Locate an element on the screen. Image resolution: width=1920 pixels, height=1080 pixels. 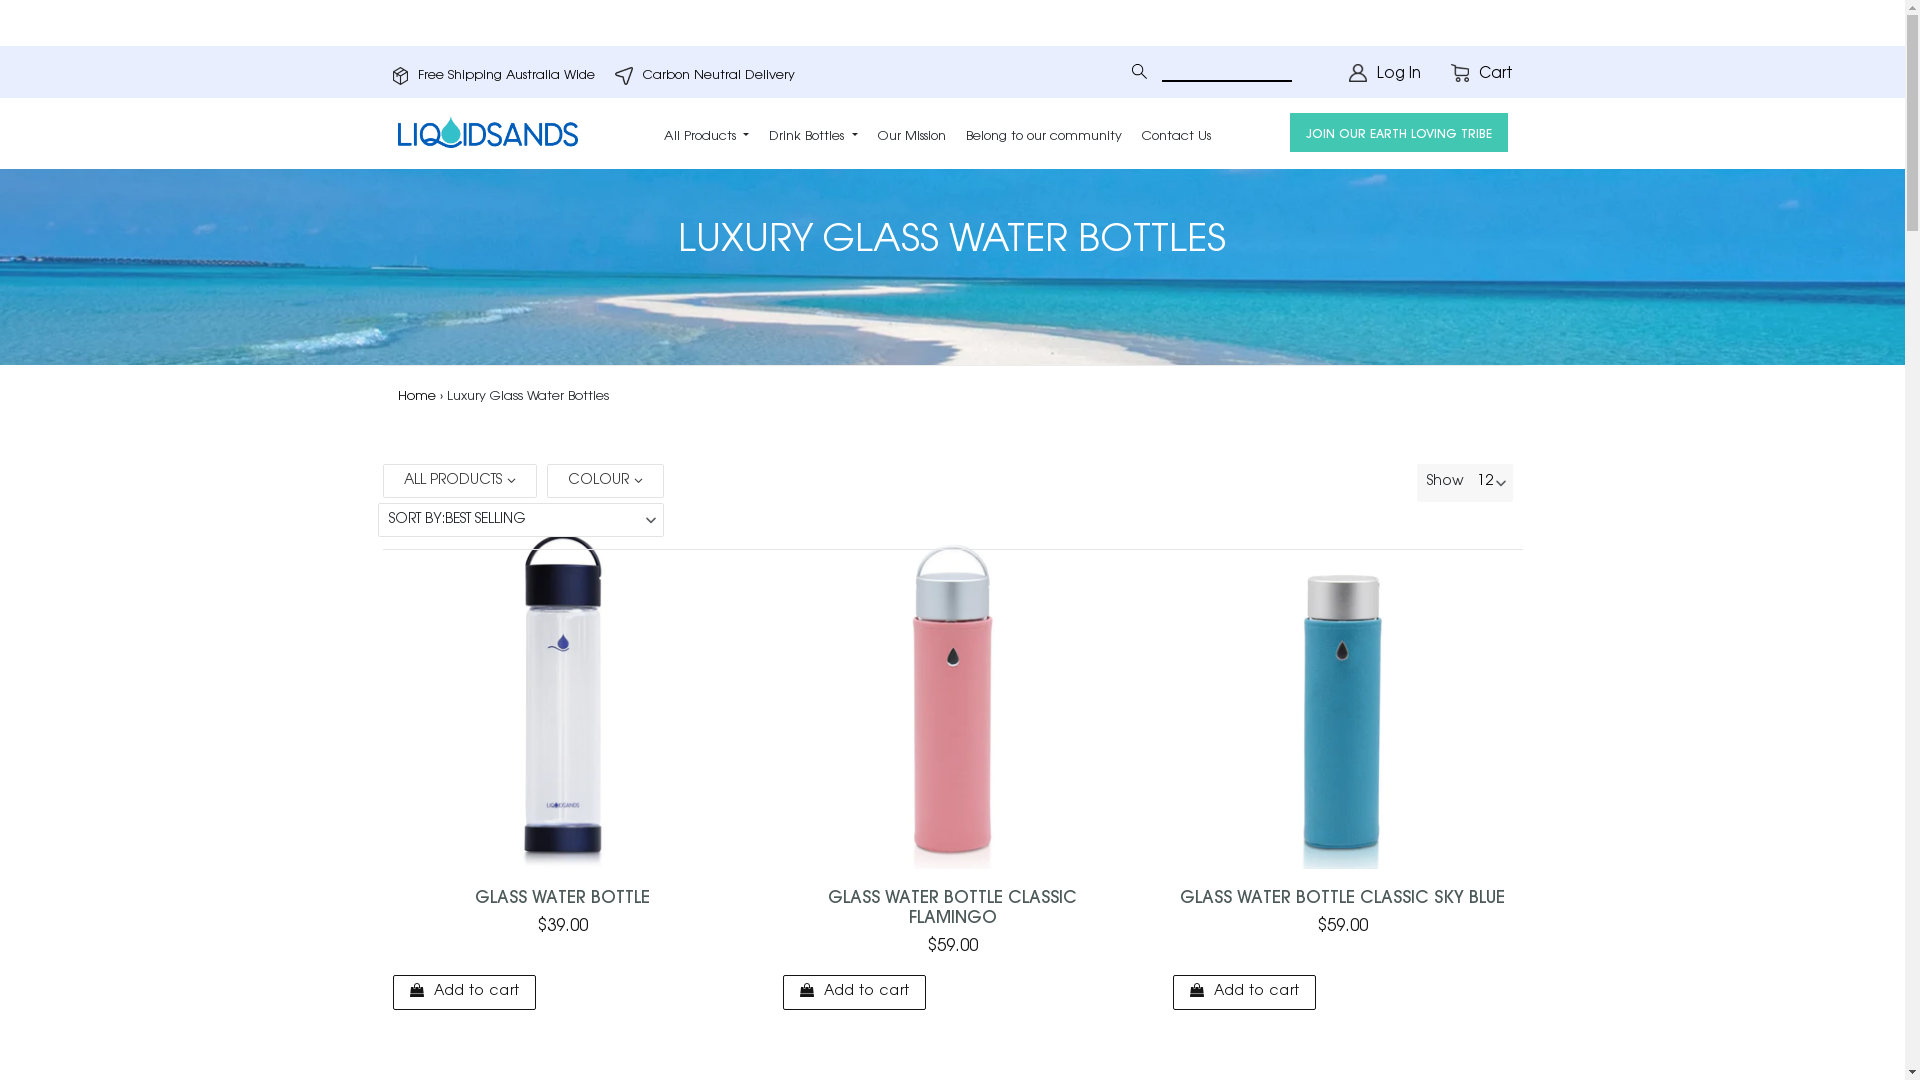
Add to cart is located at coordinates (854, 992).